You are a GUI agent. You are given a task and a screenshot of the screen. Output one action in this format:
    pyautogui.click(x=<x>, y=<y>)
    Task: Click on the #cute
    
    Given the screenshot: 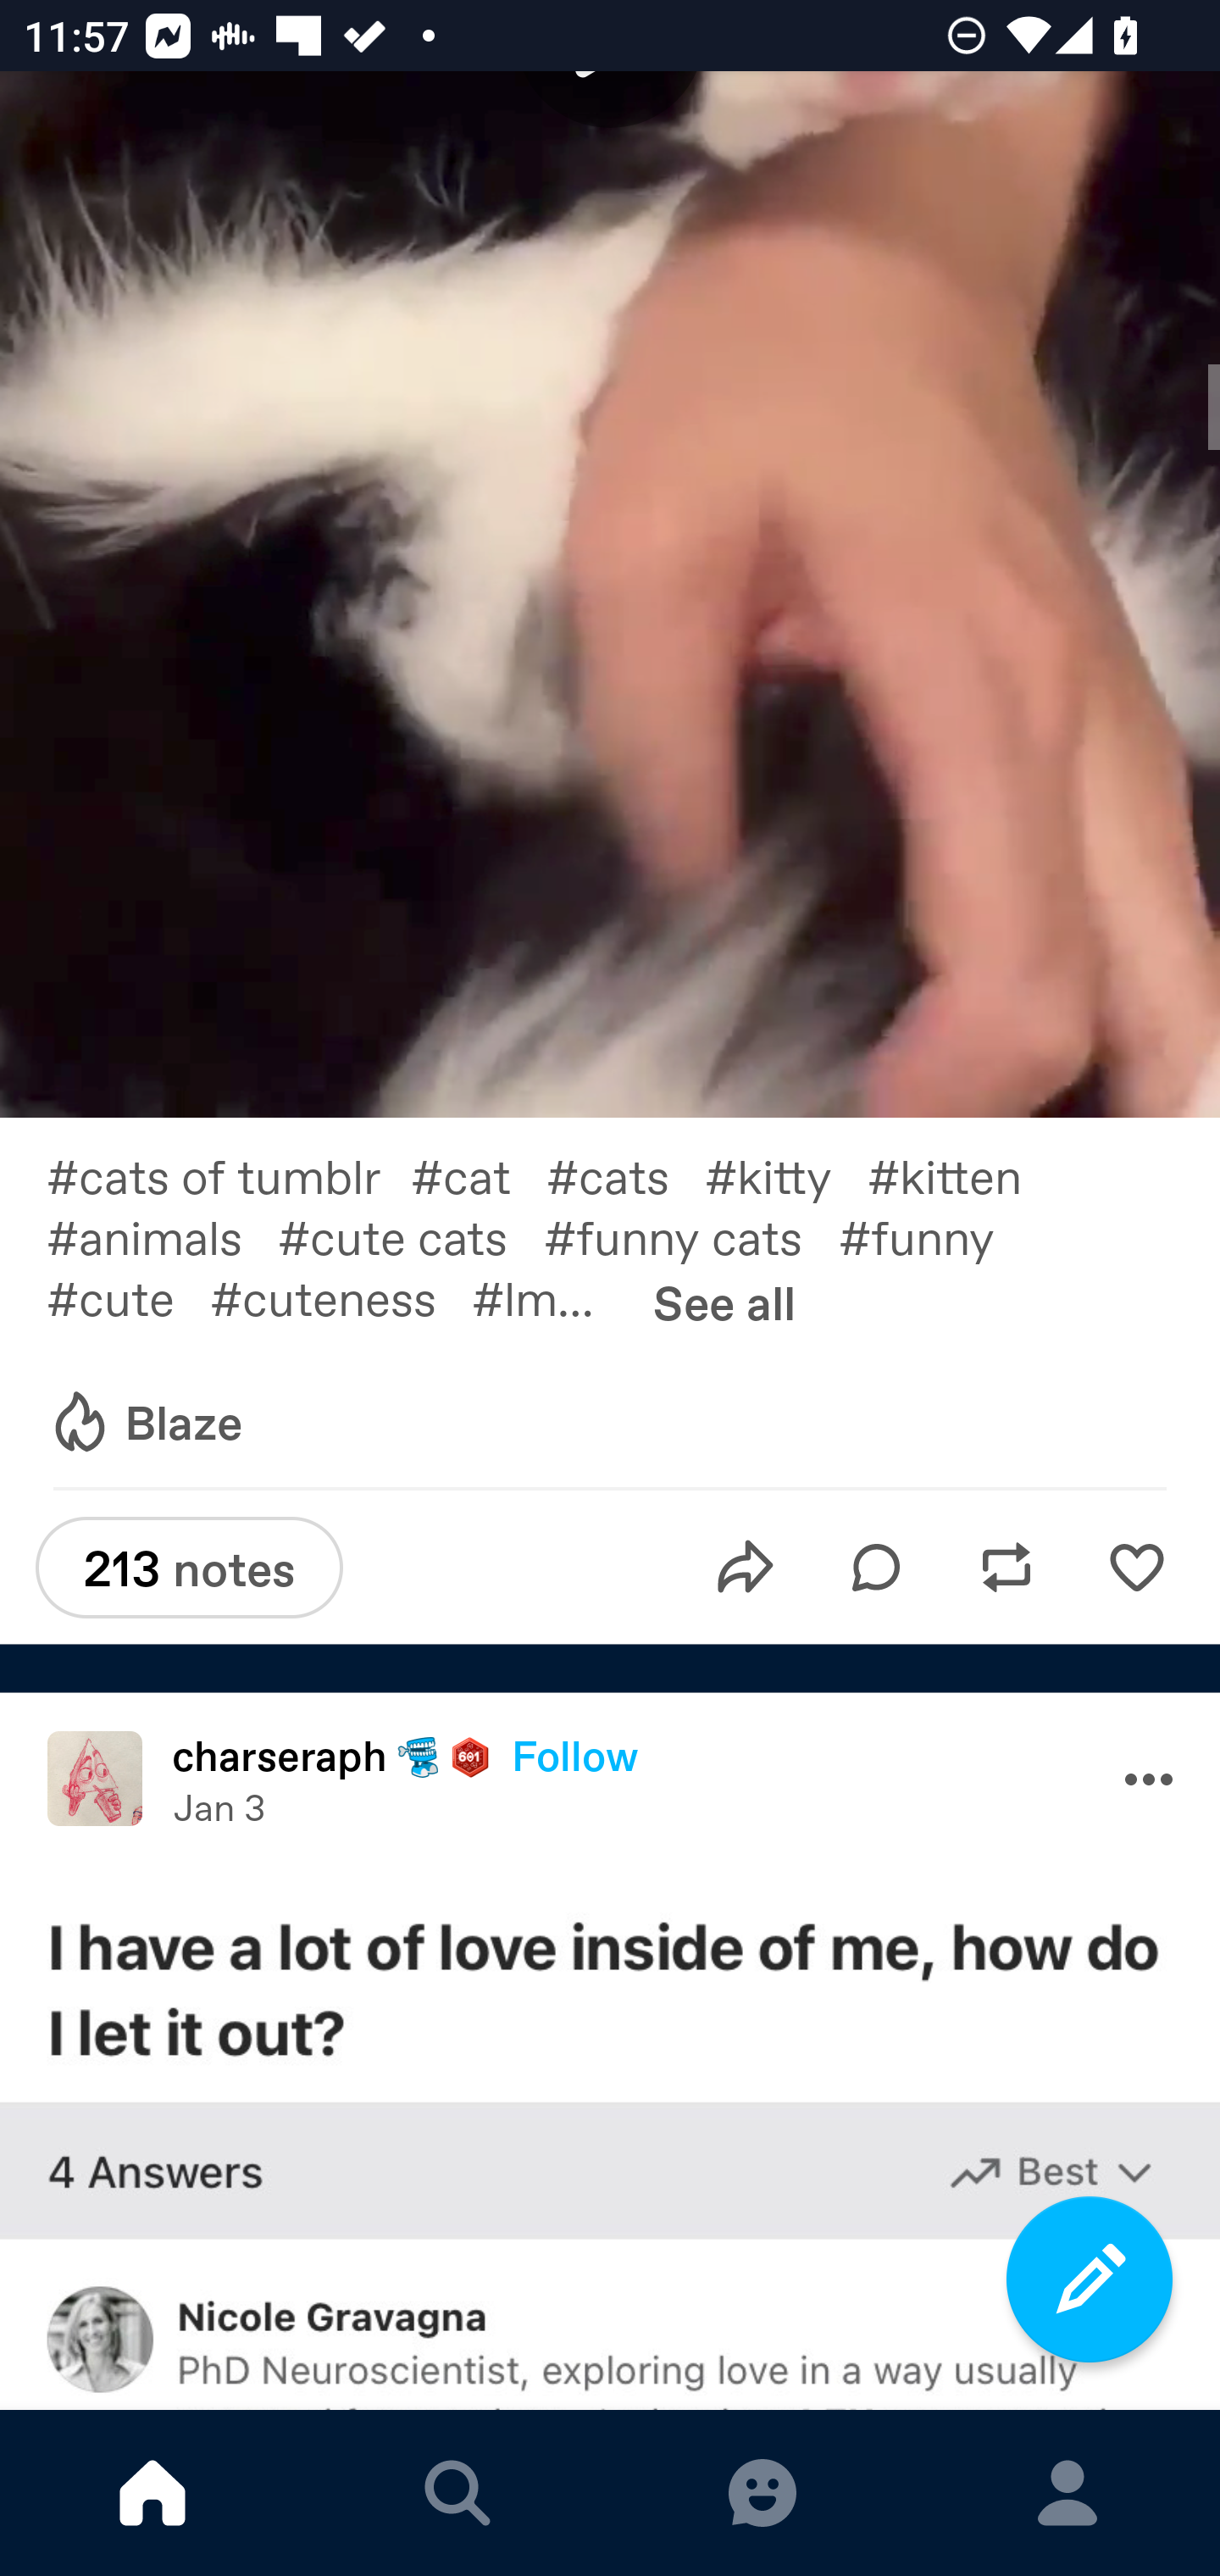 What is the action you would take?
    pyautogui.click(x=127, y=1296)
    